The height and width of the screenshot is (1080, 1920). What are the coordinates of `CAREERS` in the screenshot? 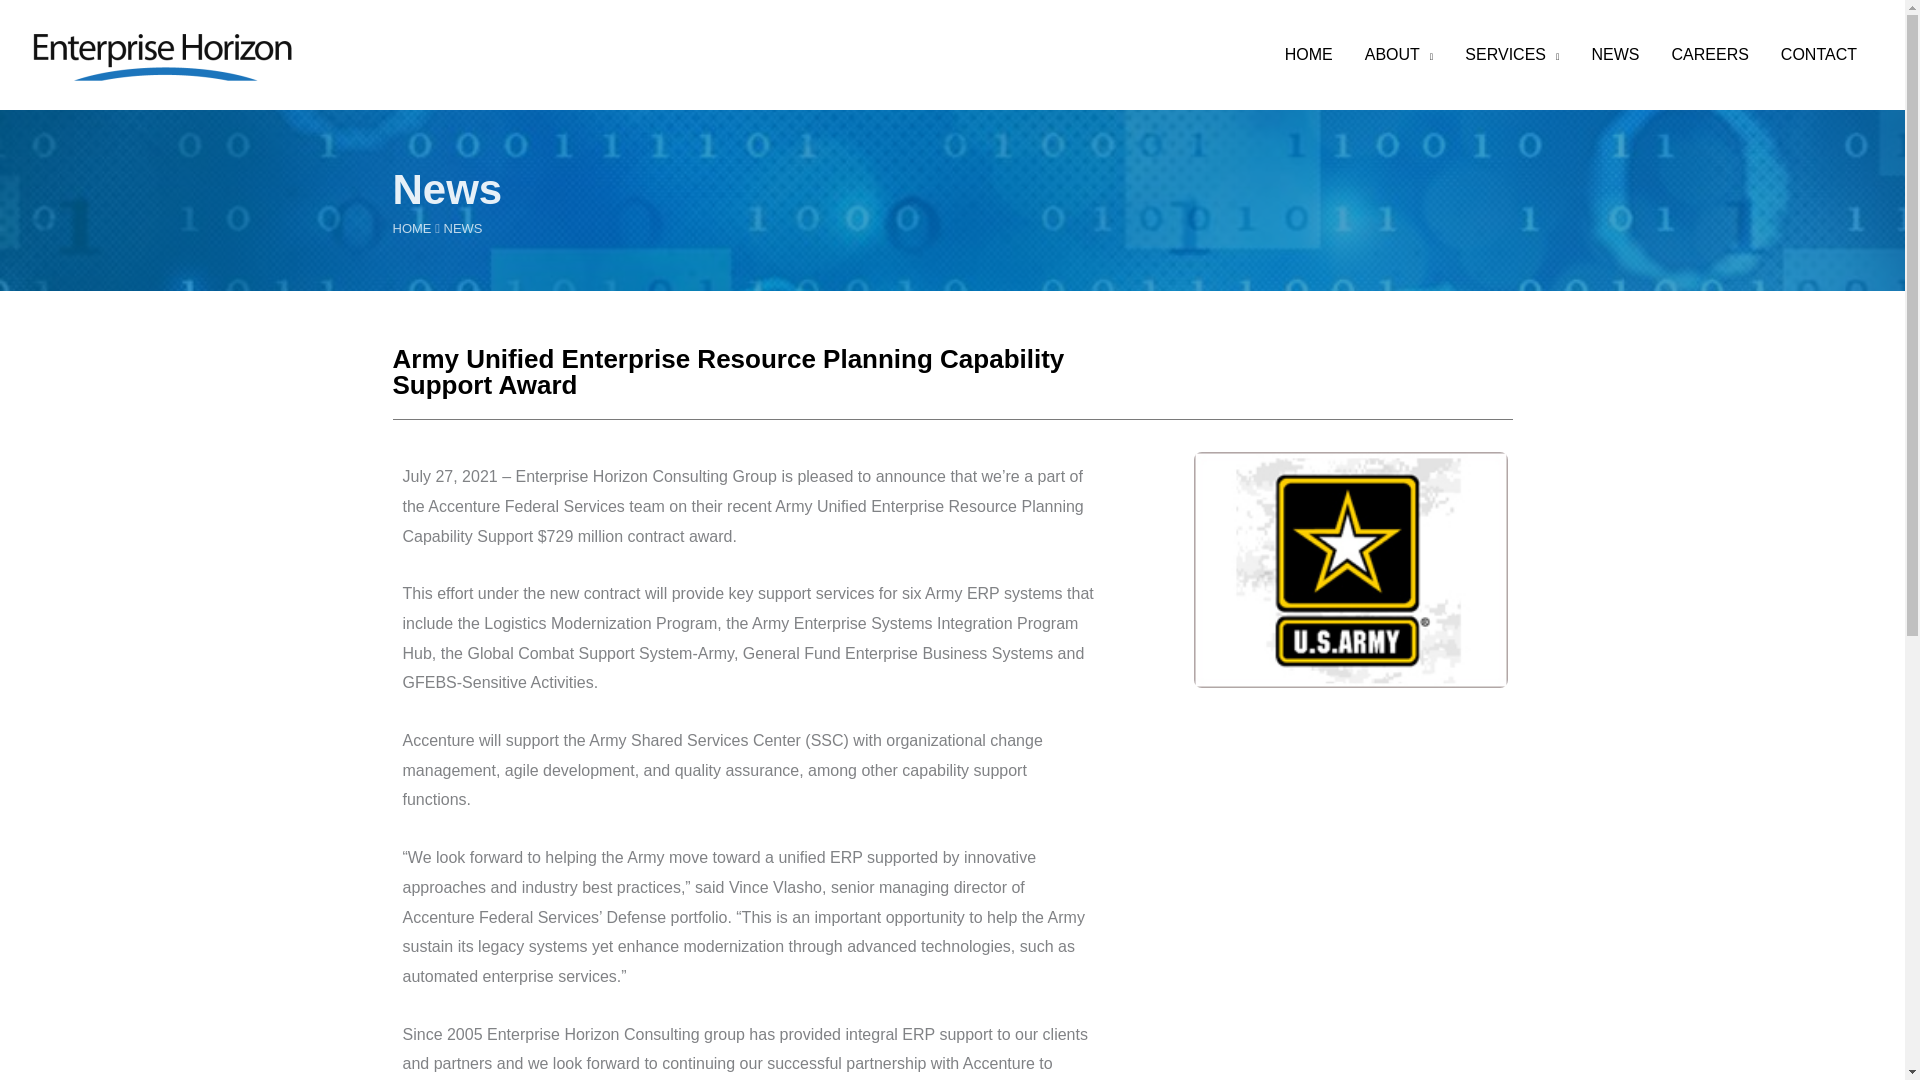 It's located at (1710, 54).